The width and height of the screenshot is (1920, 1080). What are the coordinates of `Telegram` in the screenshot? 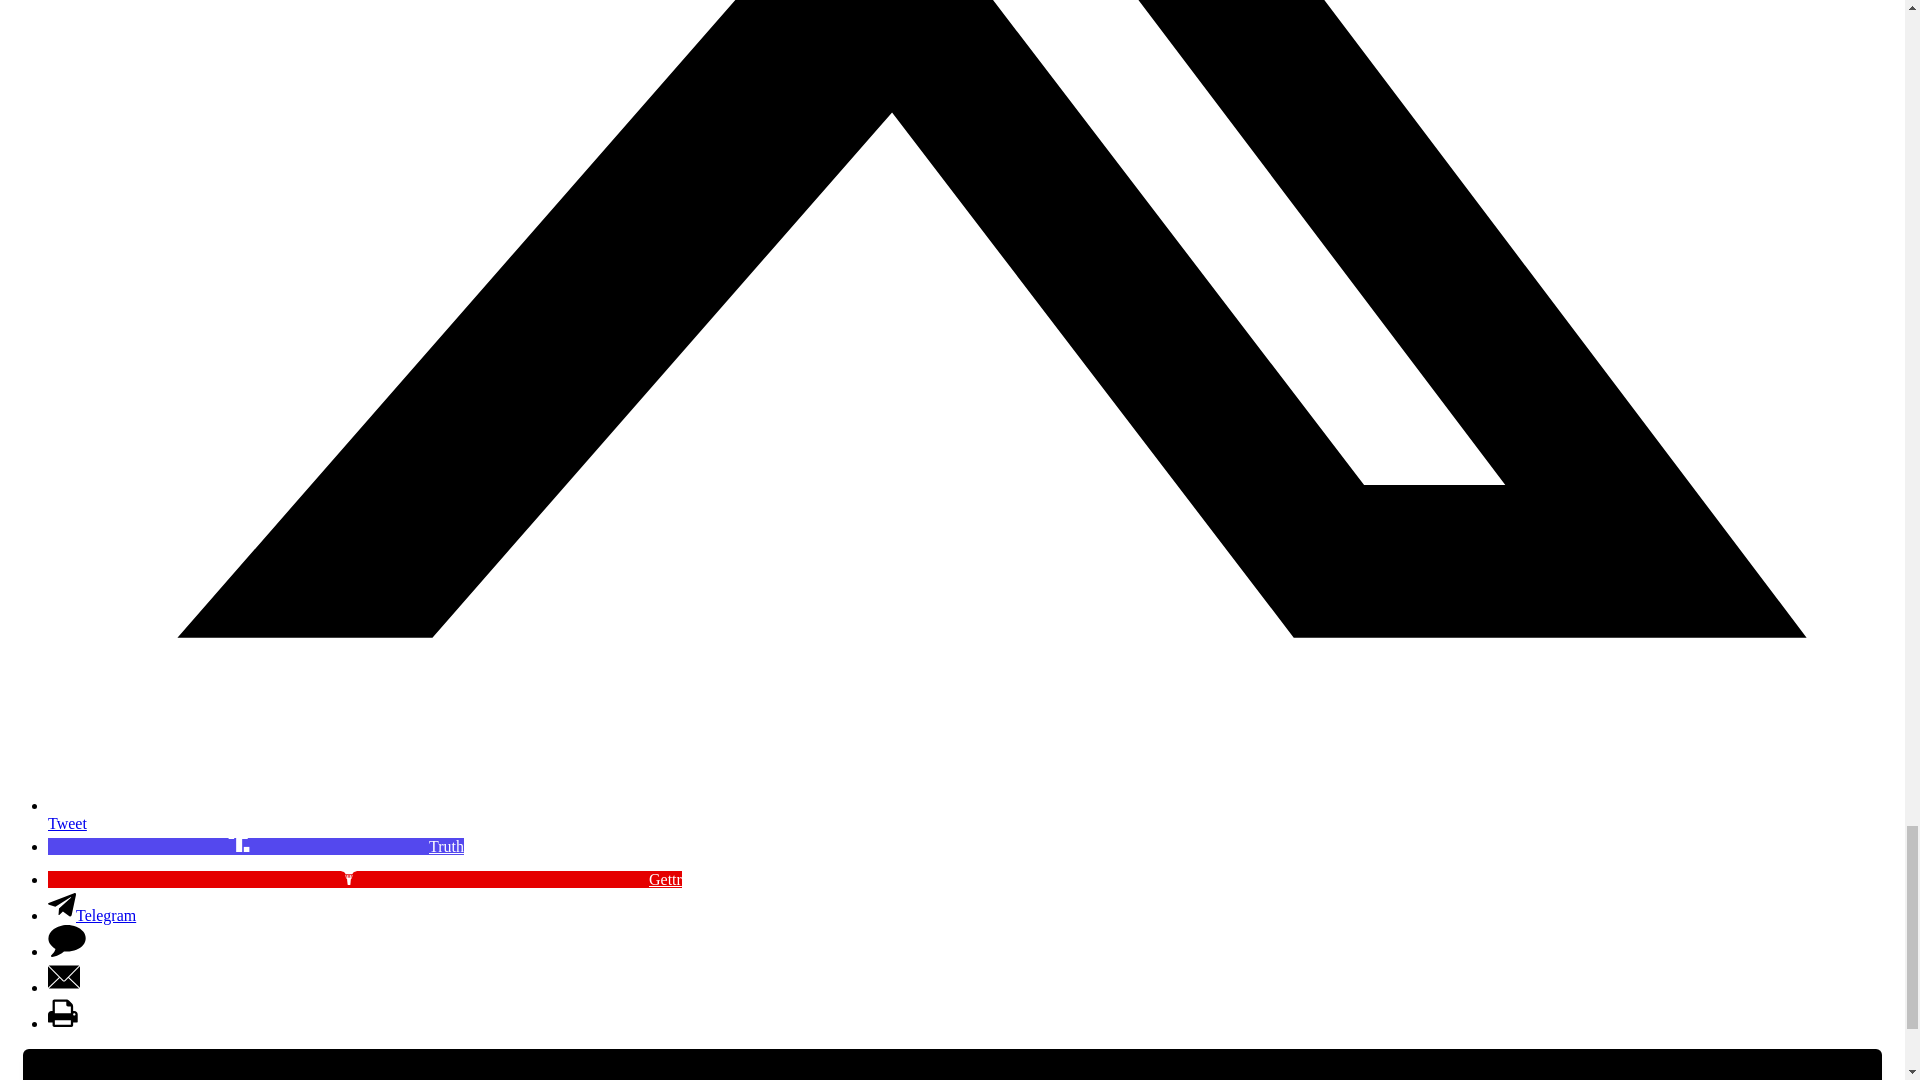 It's located at (92, 916).